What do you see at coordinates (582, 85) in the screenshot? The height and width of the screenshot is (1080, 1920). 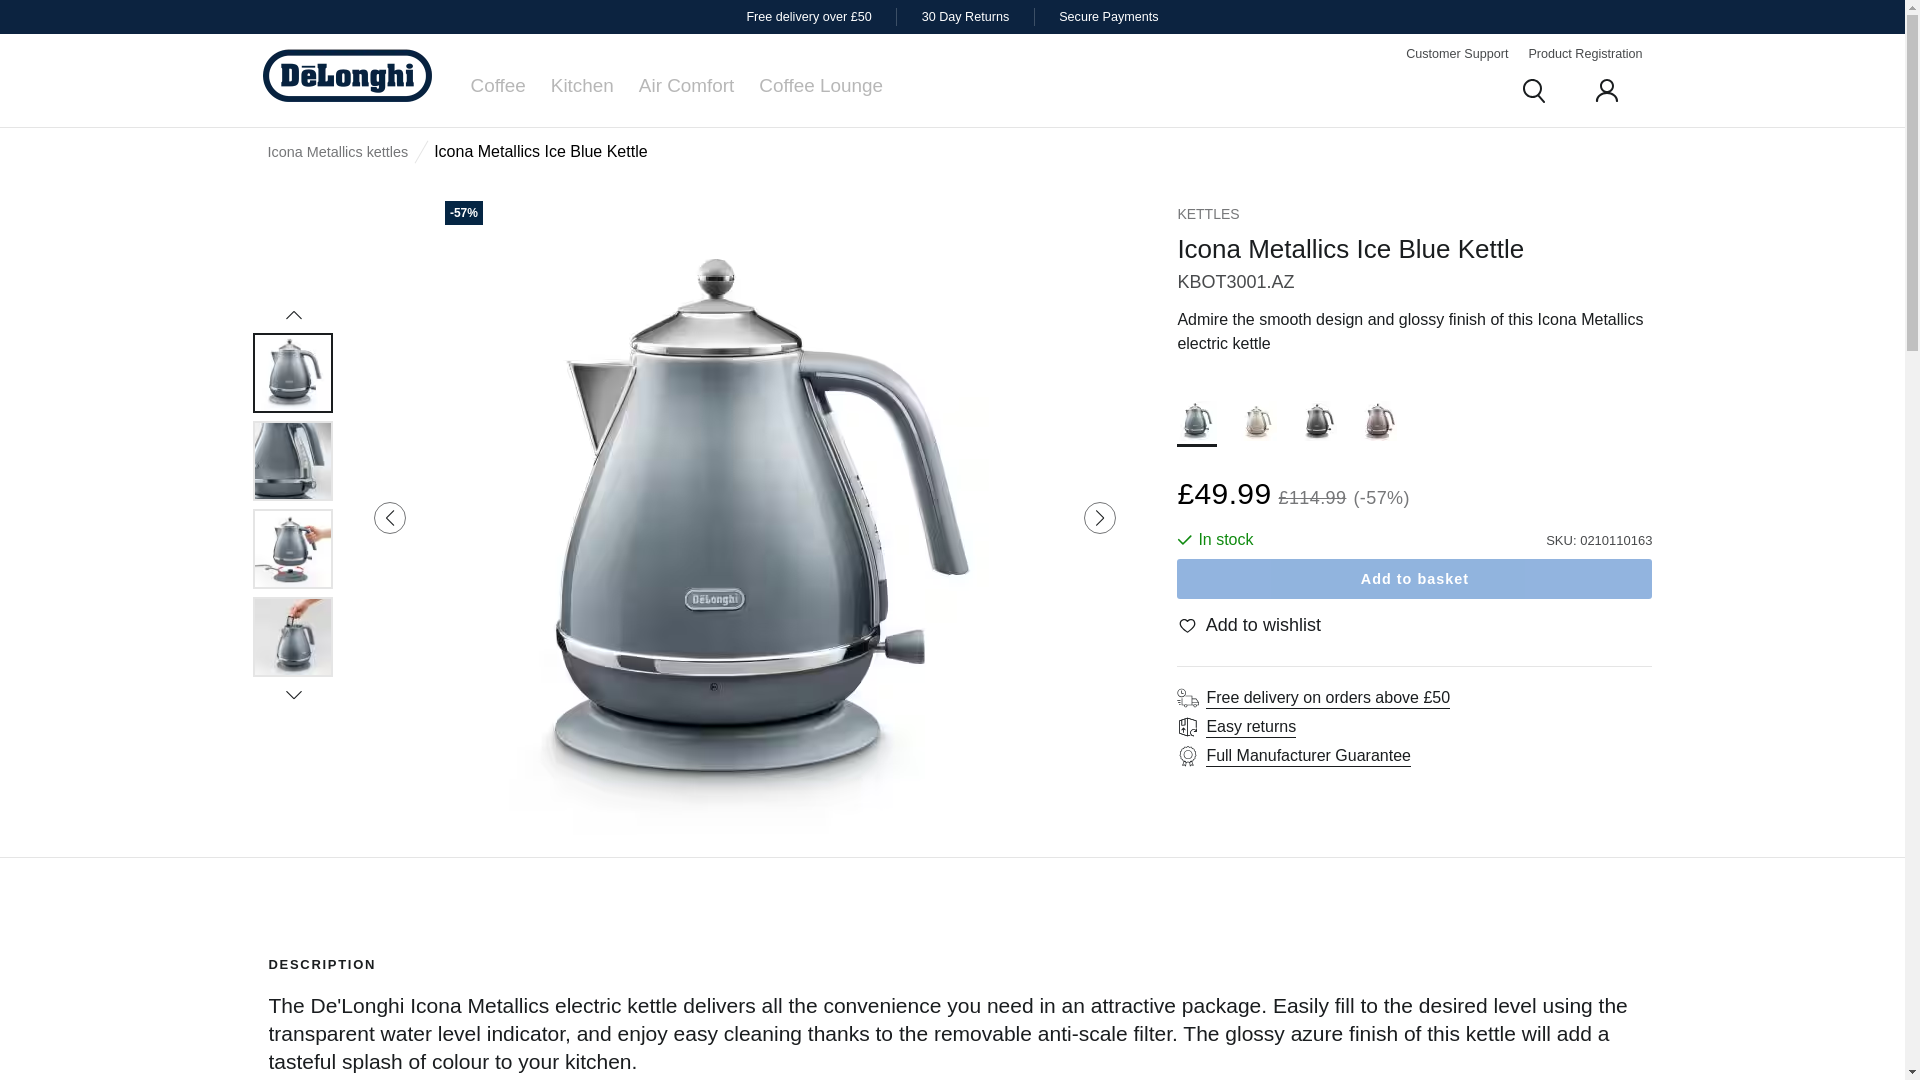 I see `Kitchen` at bounding box center [582, 85].